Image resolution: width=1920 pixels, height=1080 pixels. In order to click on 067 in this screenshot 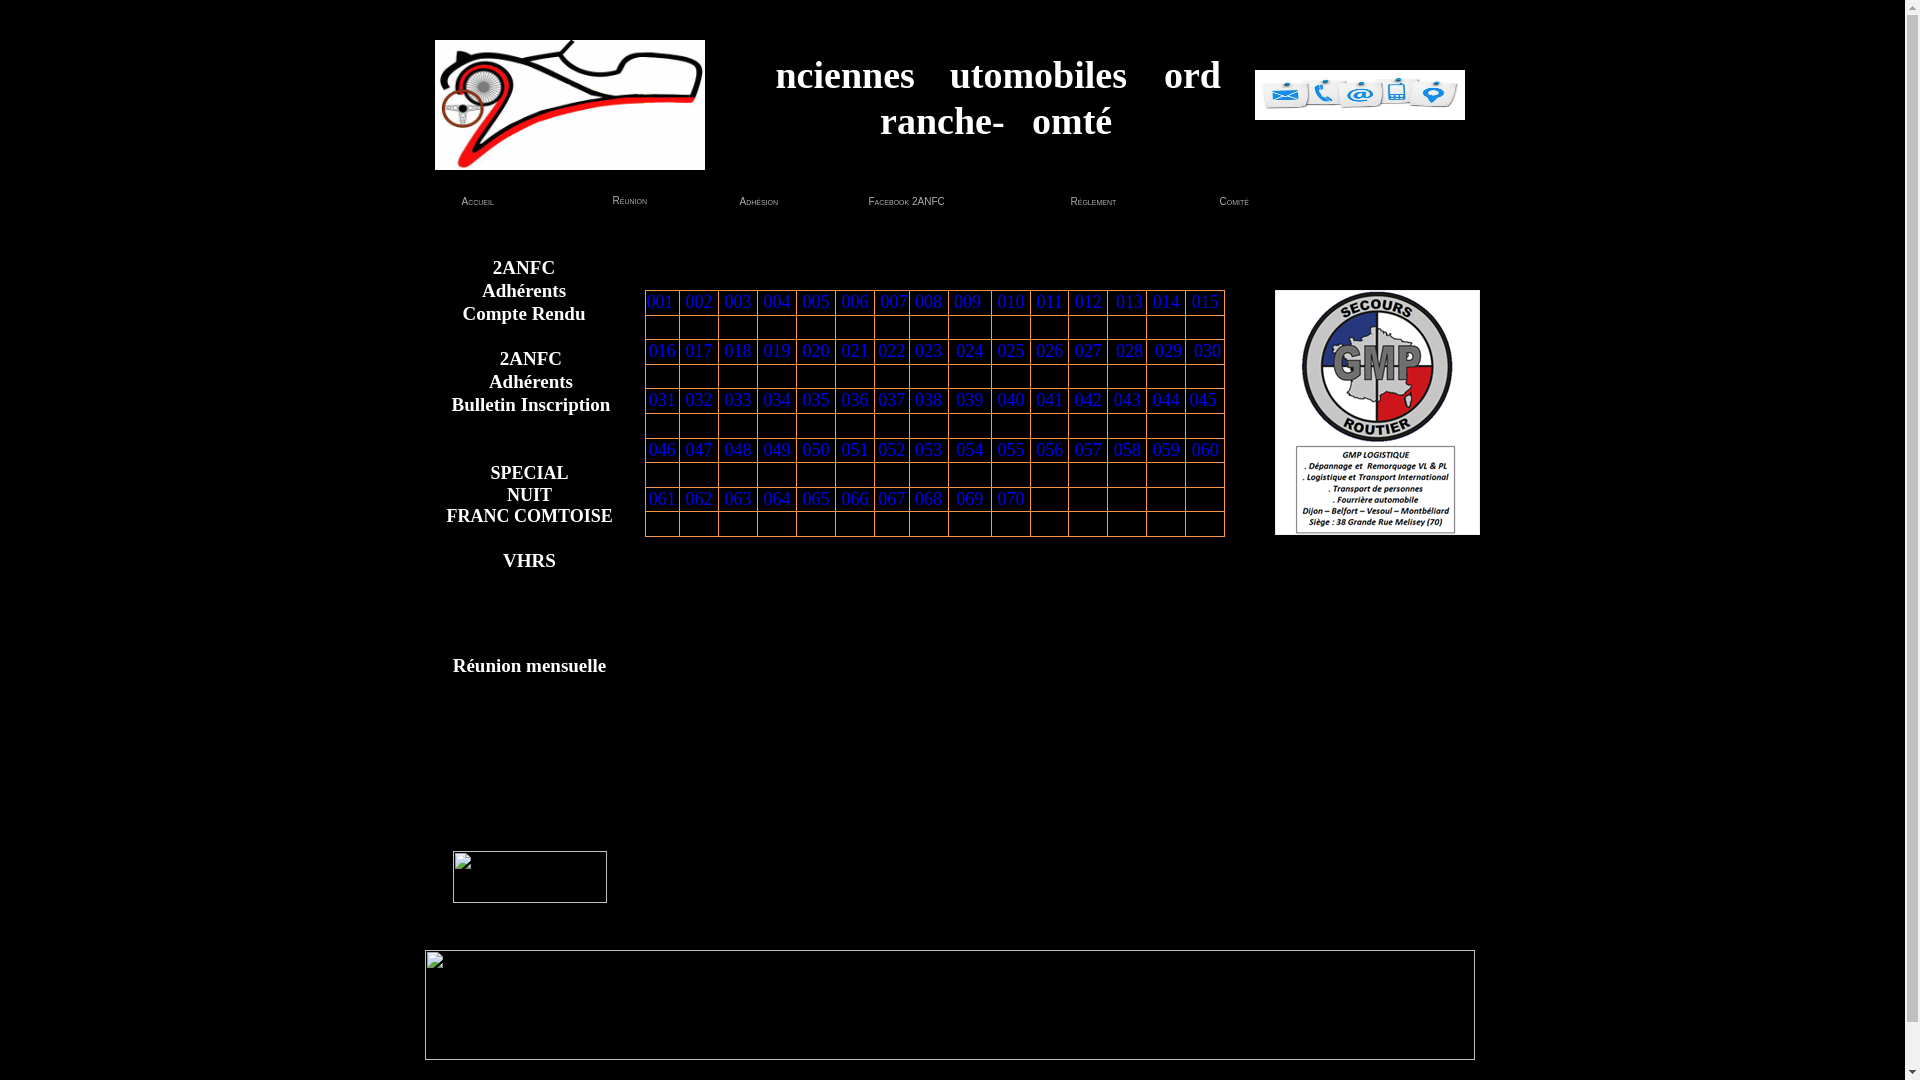, I will do `click(892, 498)`.